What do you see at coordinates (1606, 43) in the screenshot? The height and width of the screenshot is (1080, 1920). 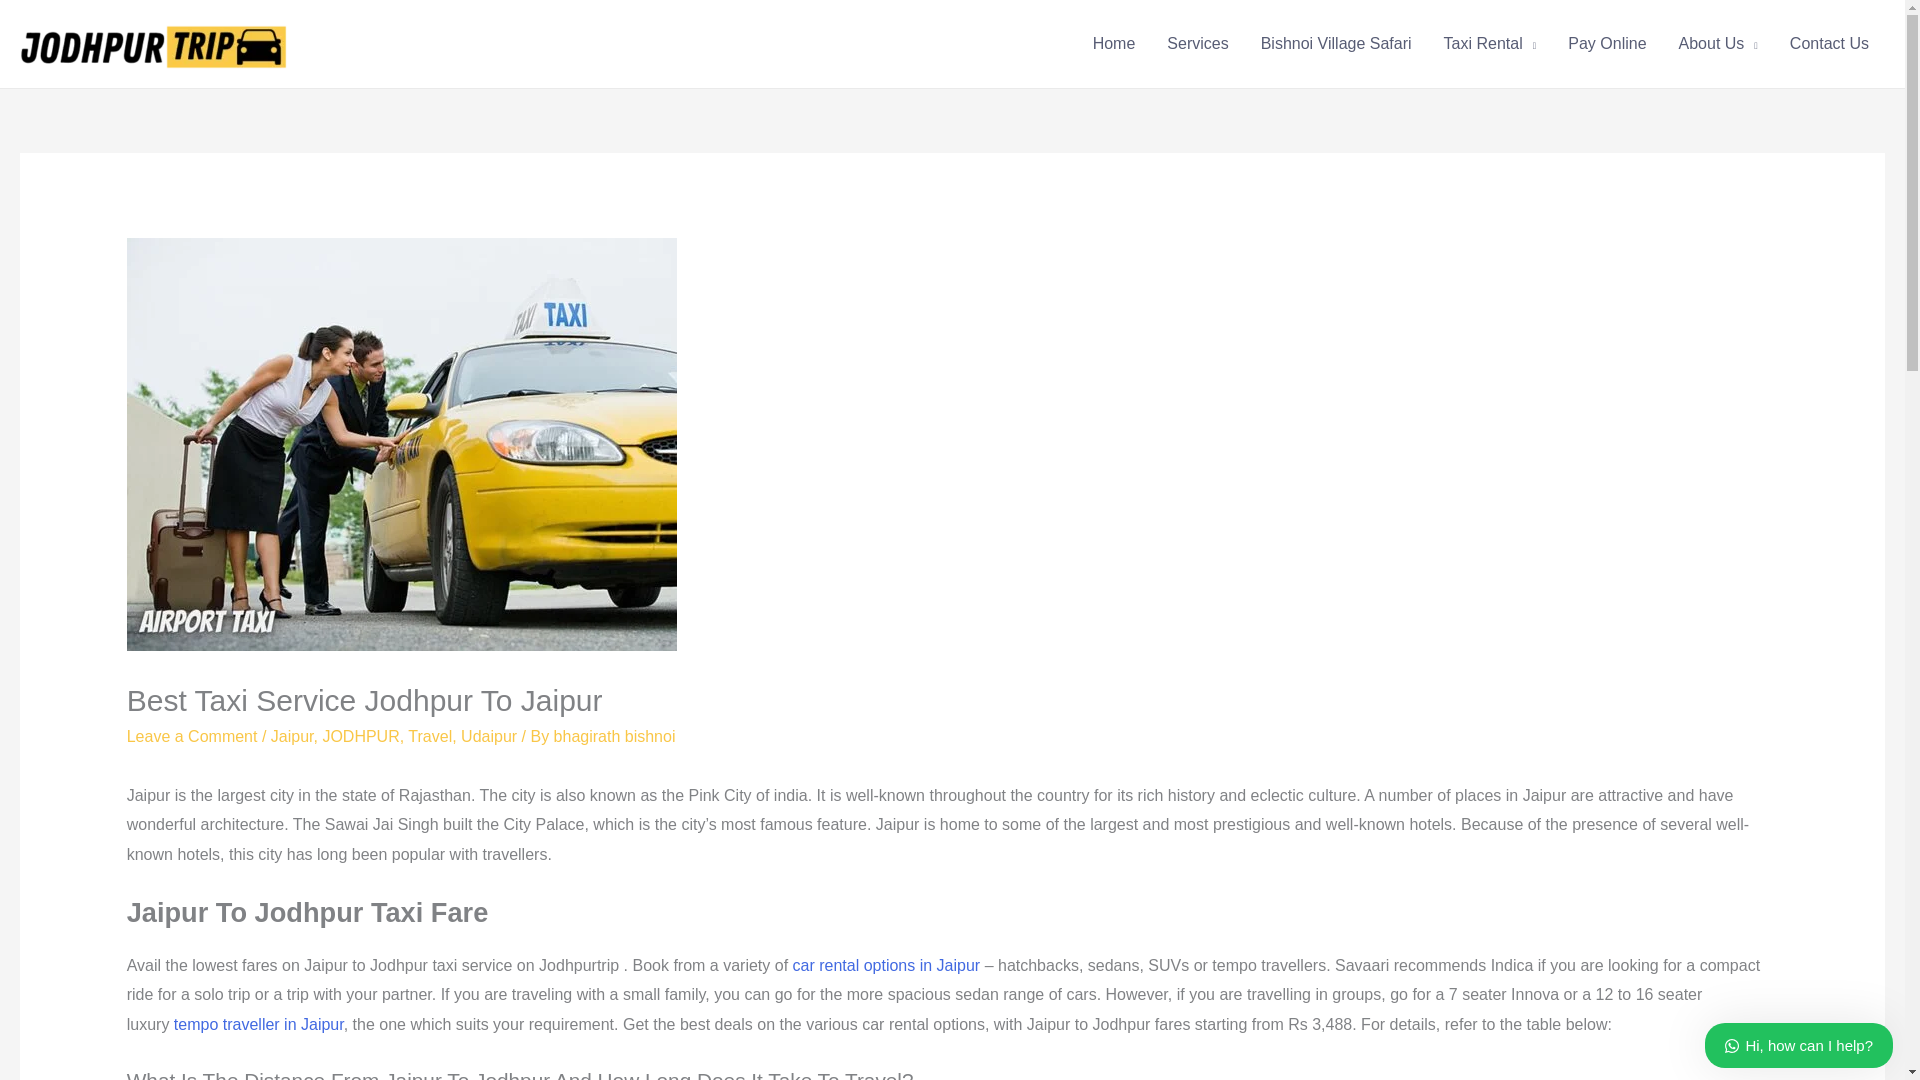 I see `Pay Online` at bounding box center [1606, 43].